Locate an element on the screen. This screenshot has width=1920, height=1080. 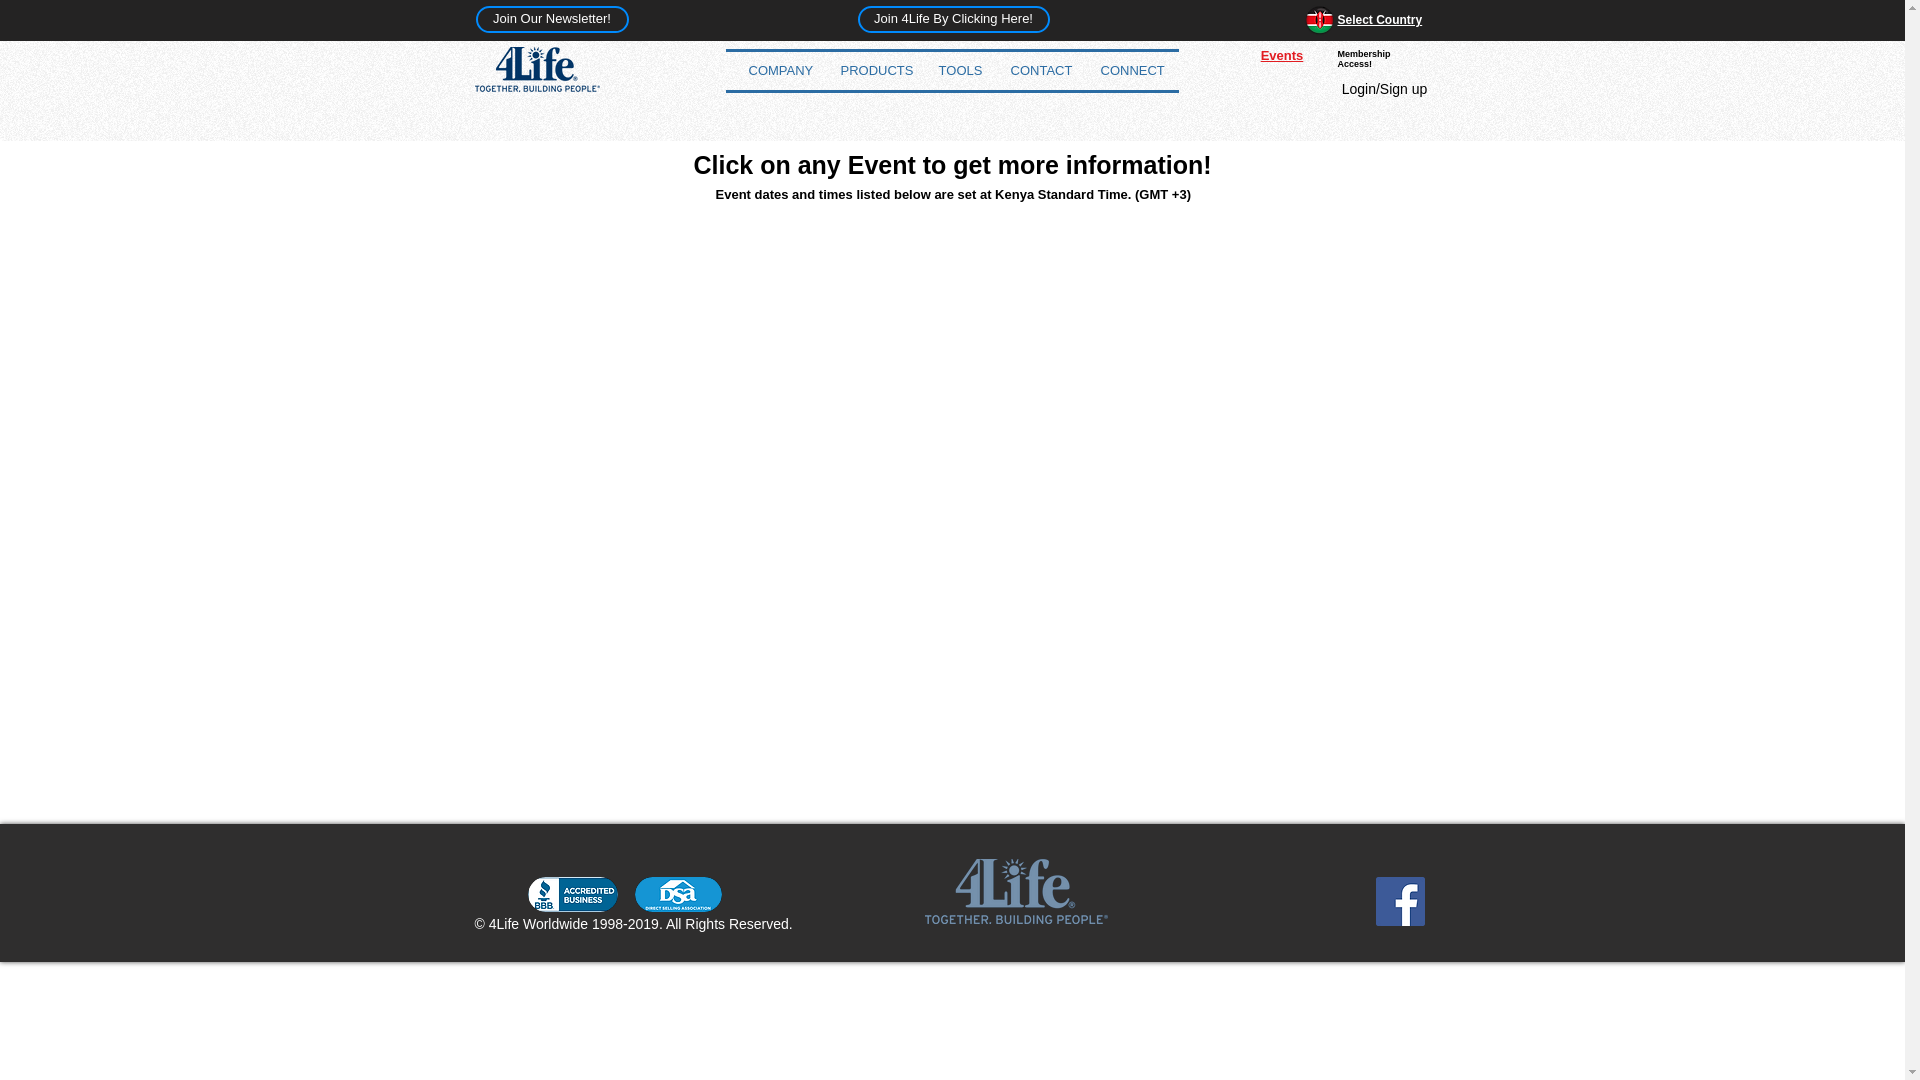
Join Our Newsletter! is located at coordinates (552, 20).